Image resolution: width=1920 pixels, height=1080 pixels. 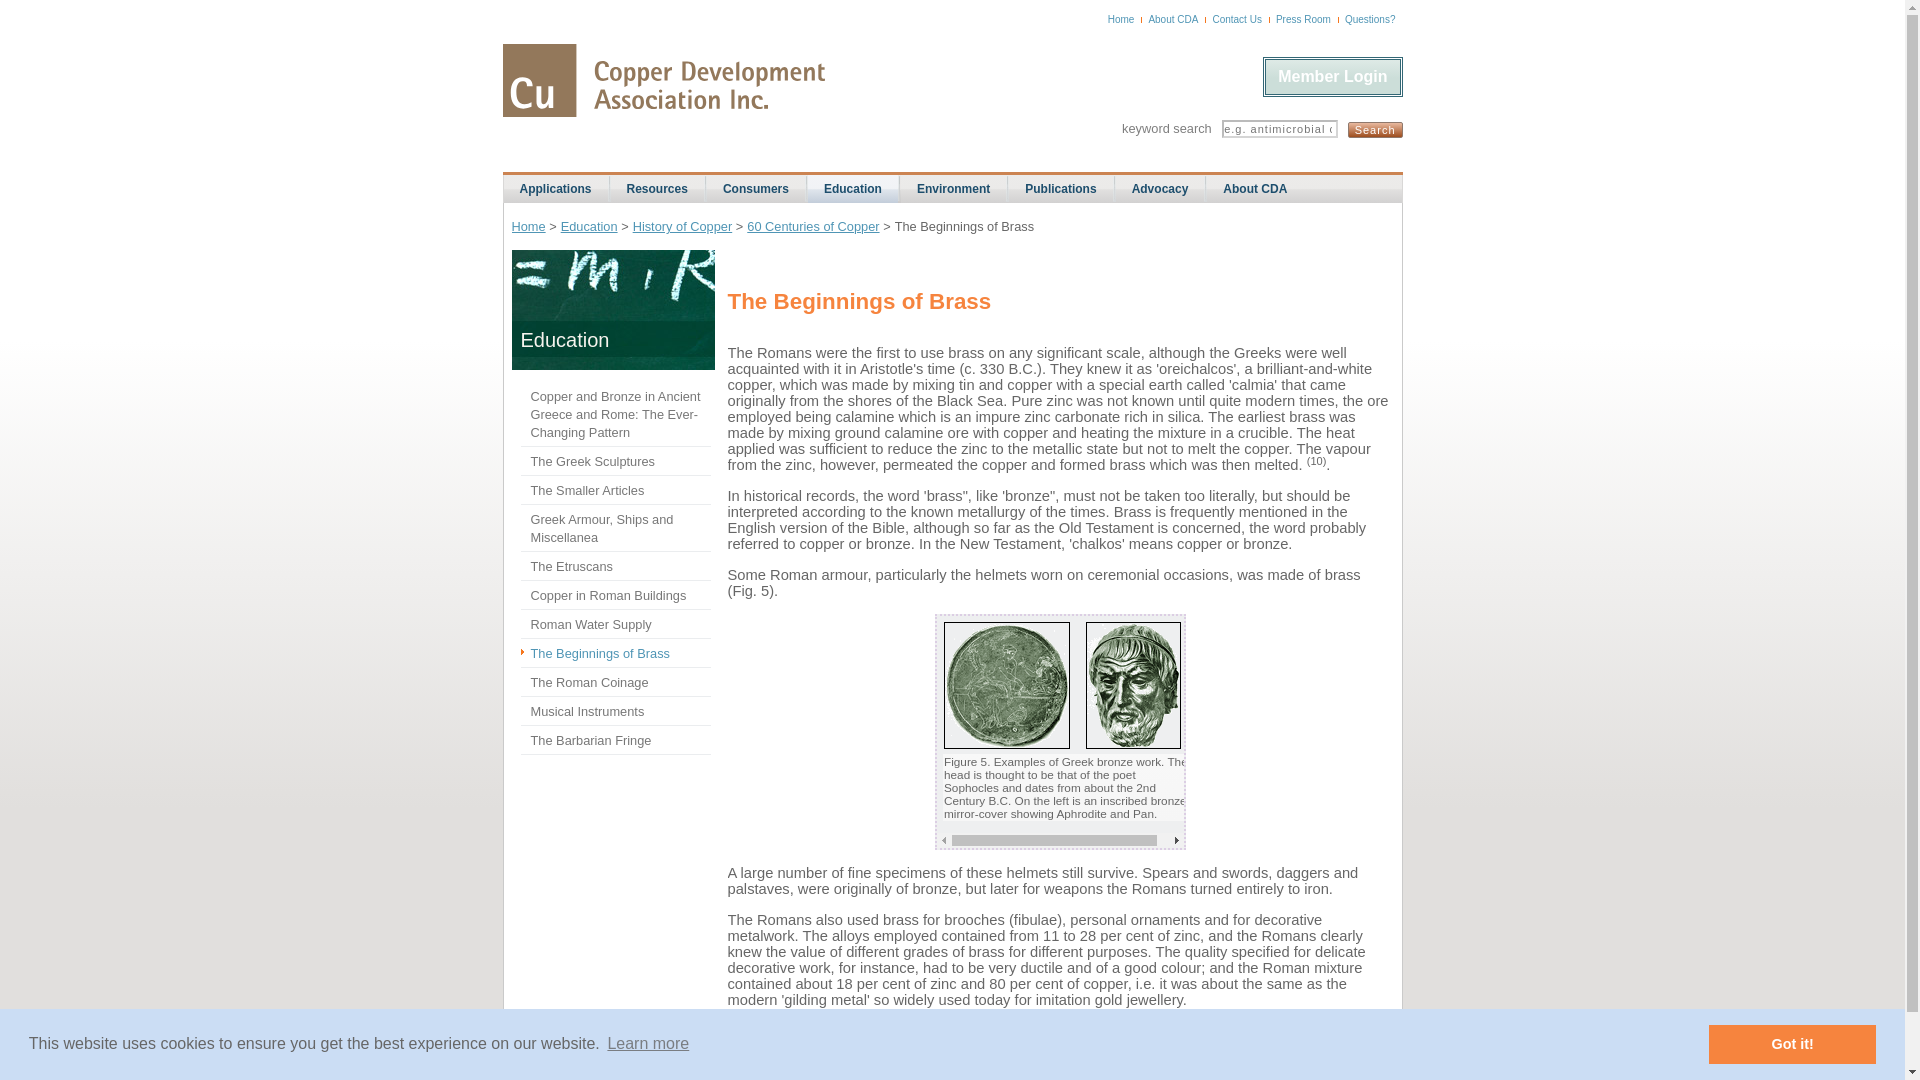 What do you see at coordinates (1792, 1043) in the screenshot?
I see `Got it!` at bounding box center [1792, 1043].